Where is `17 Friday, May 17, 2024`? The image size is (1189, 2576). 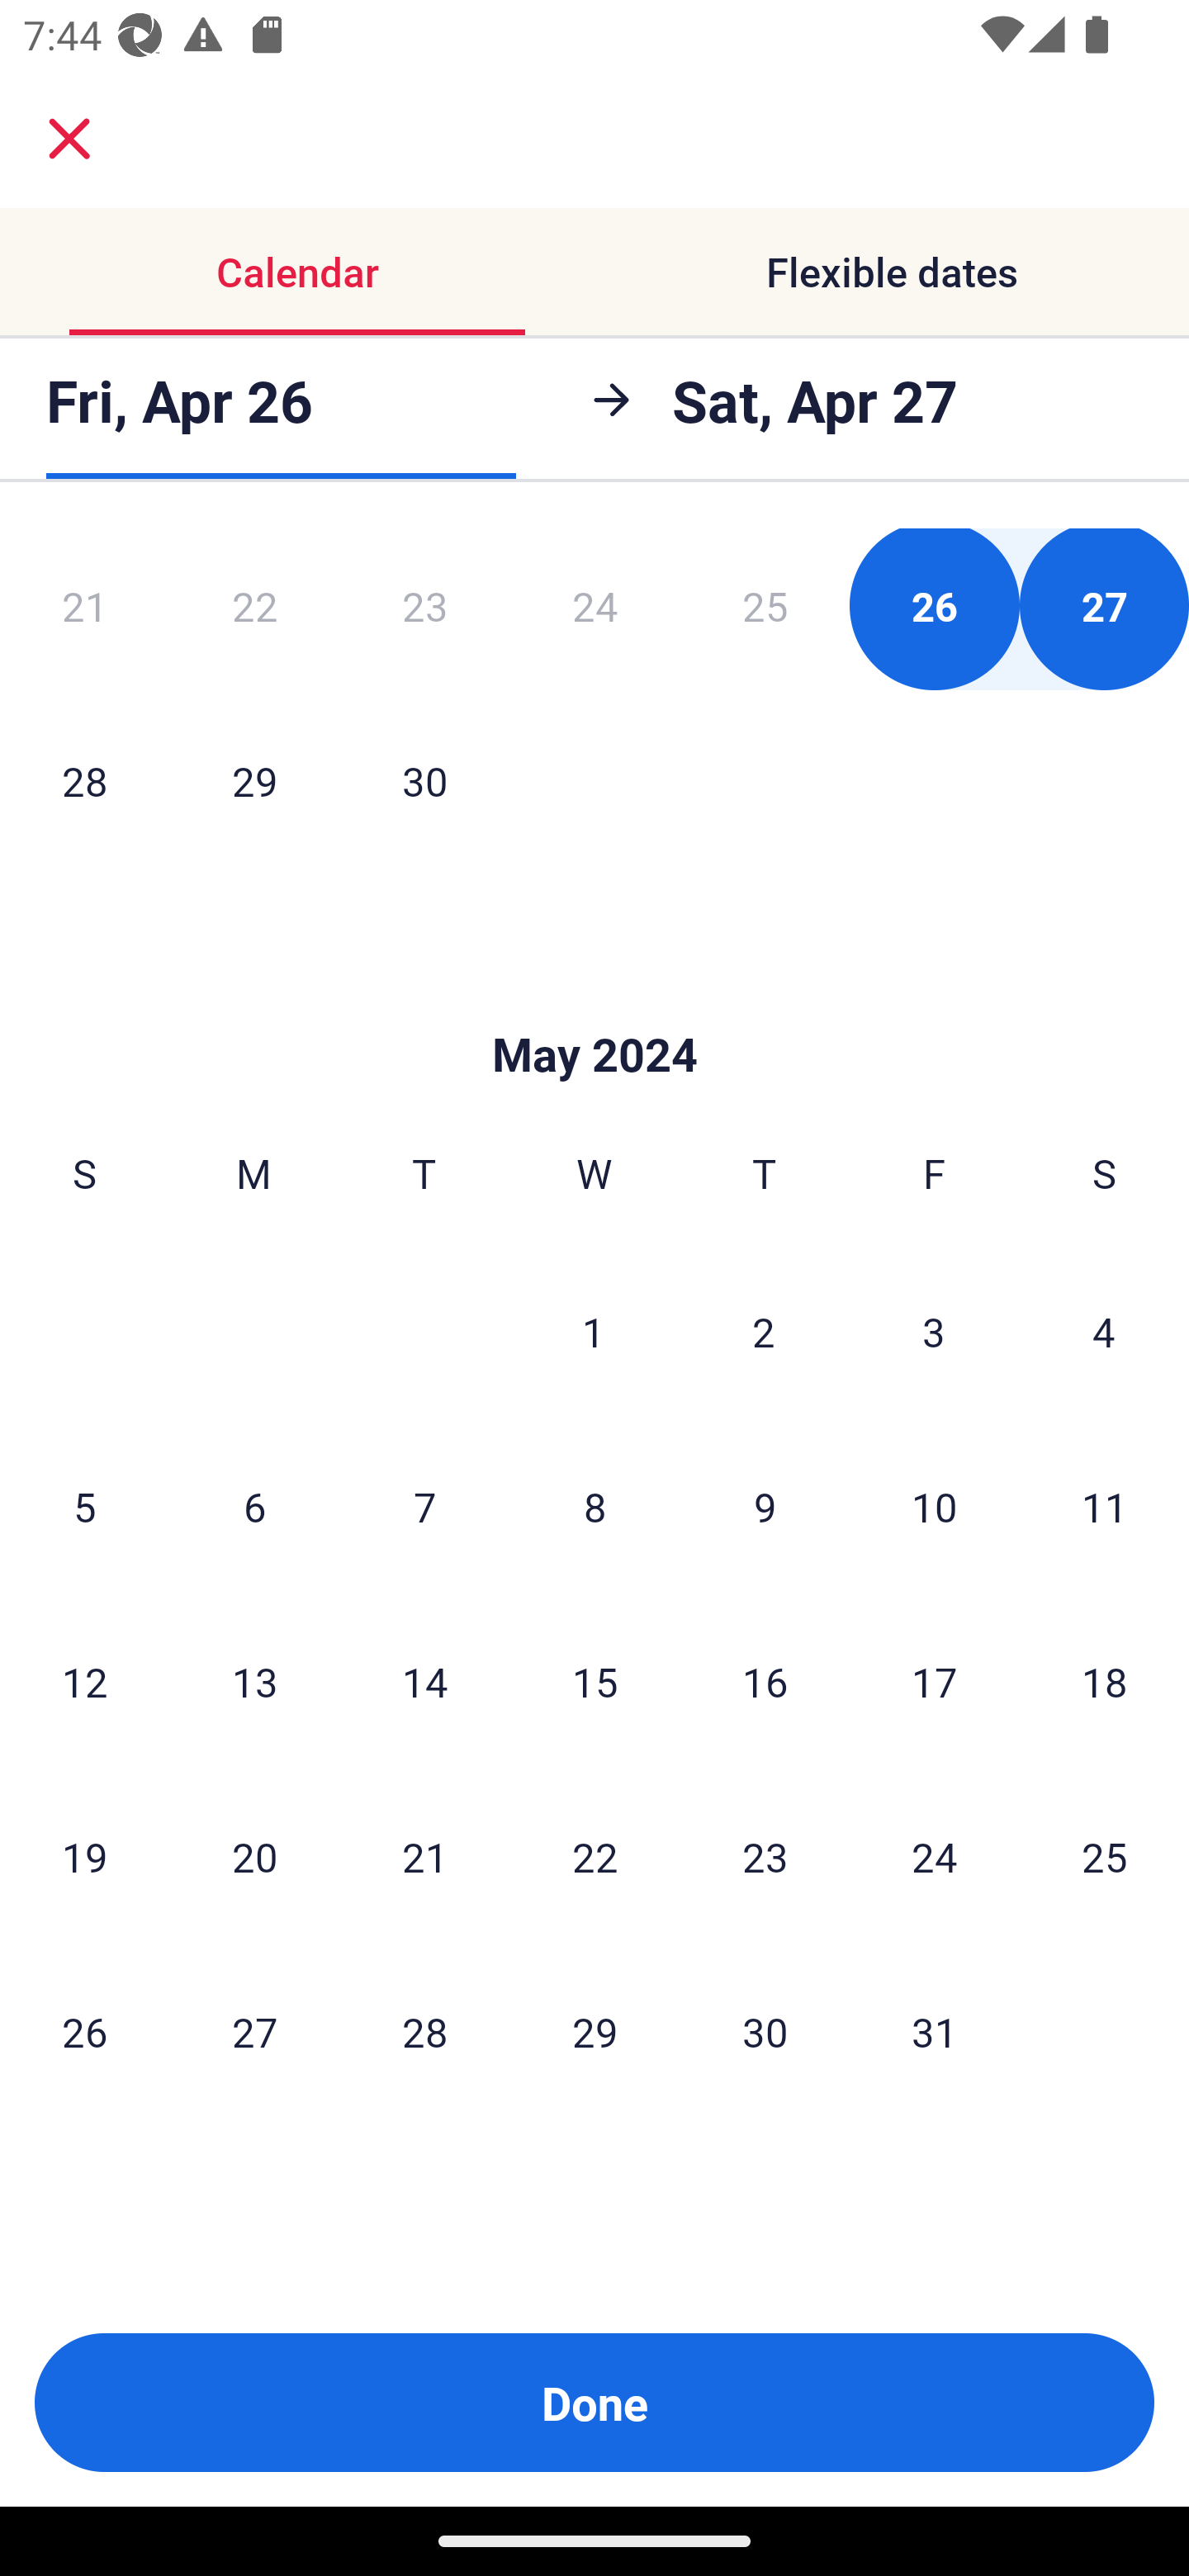 17 Friday, May 17, 2024 is located at coordinates (935, 1682).